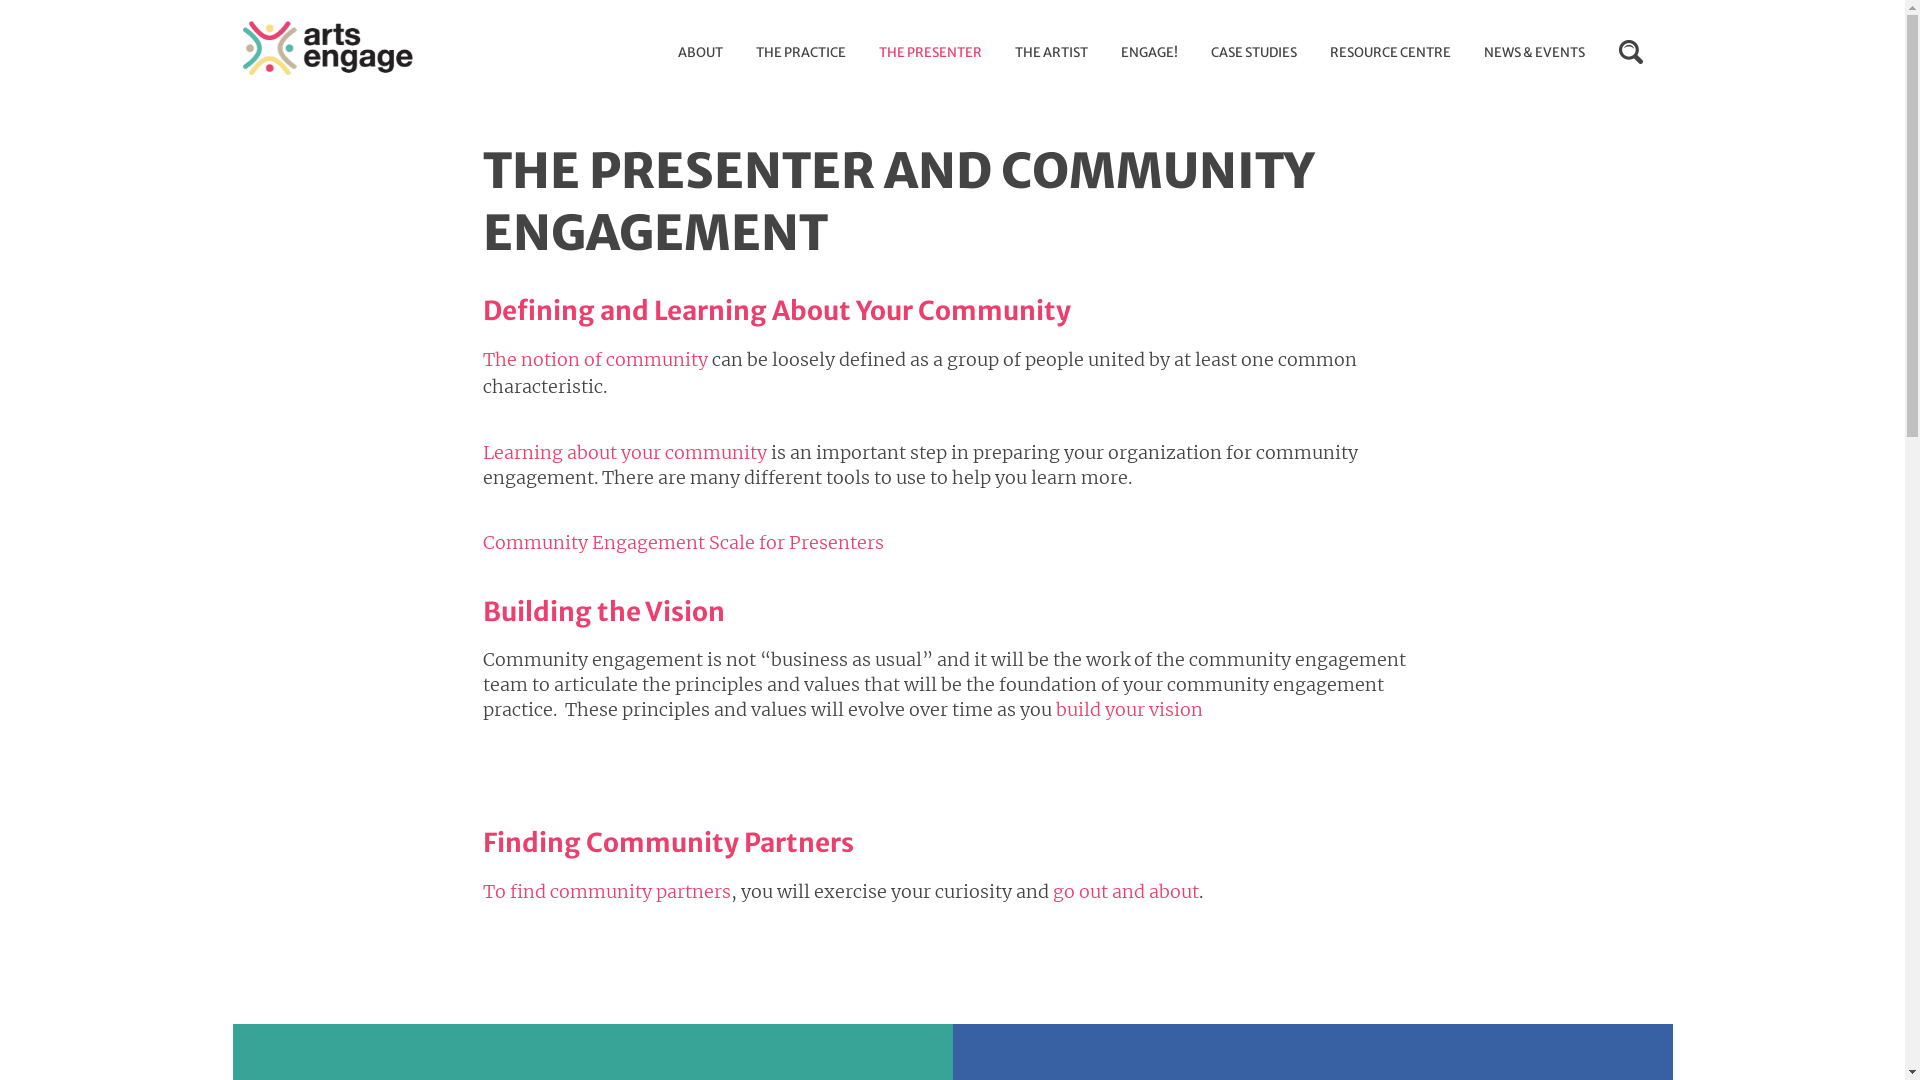 This screenshot has height=1080, width=1920. What do you see at coordinates (594, 360) in the screenshot?
I see `The notion of community` at bounding box center [594, 360].